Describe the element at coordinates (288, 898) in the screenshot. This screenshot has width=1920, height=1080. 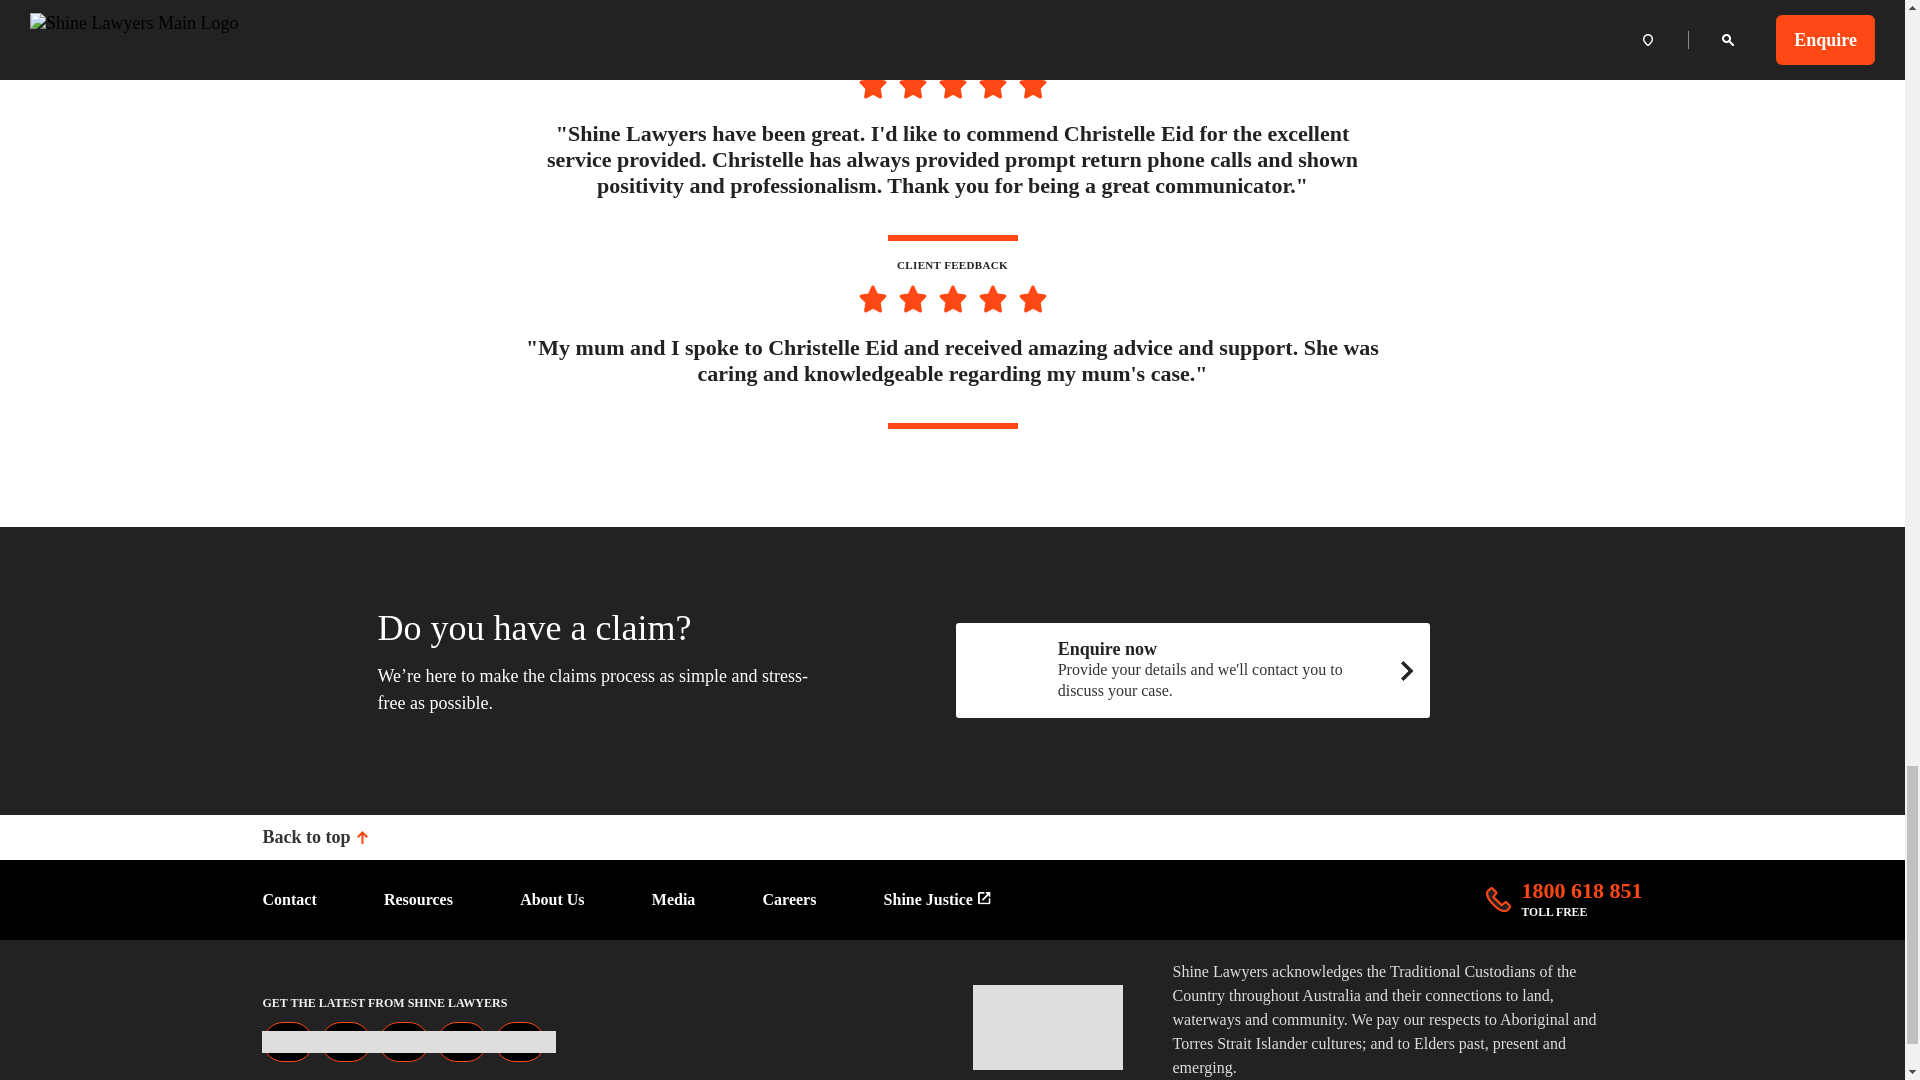
I see `Contact` at that location.